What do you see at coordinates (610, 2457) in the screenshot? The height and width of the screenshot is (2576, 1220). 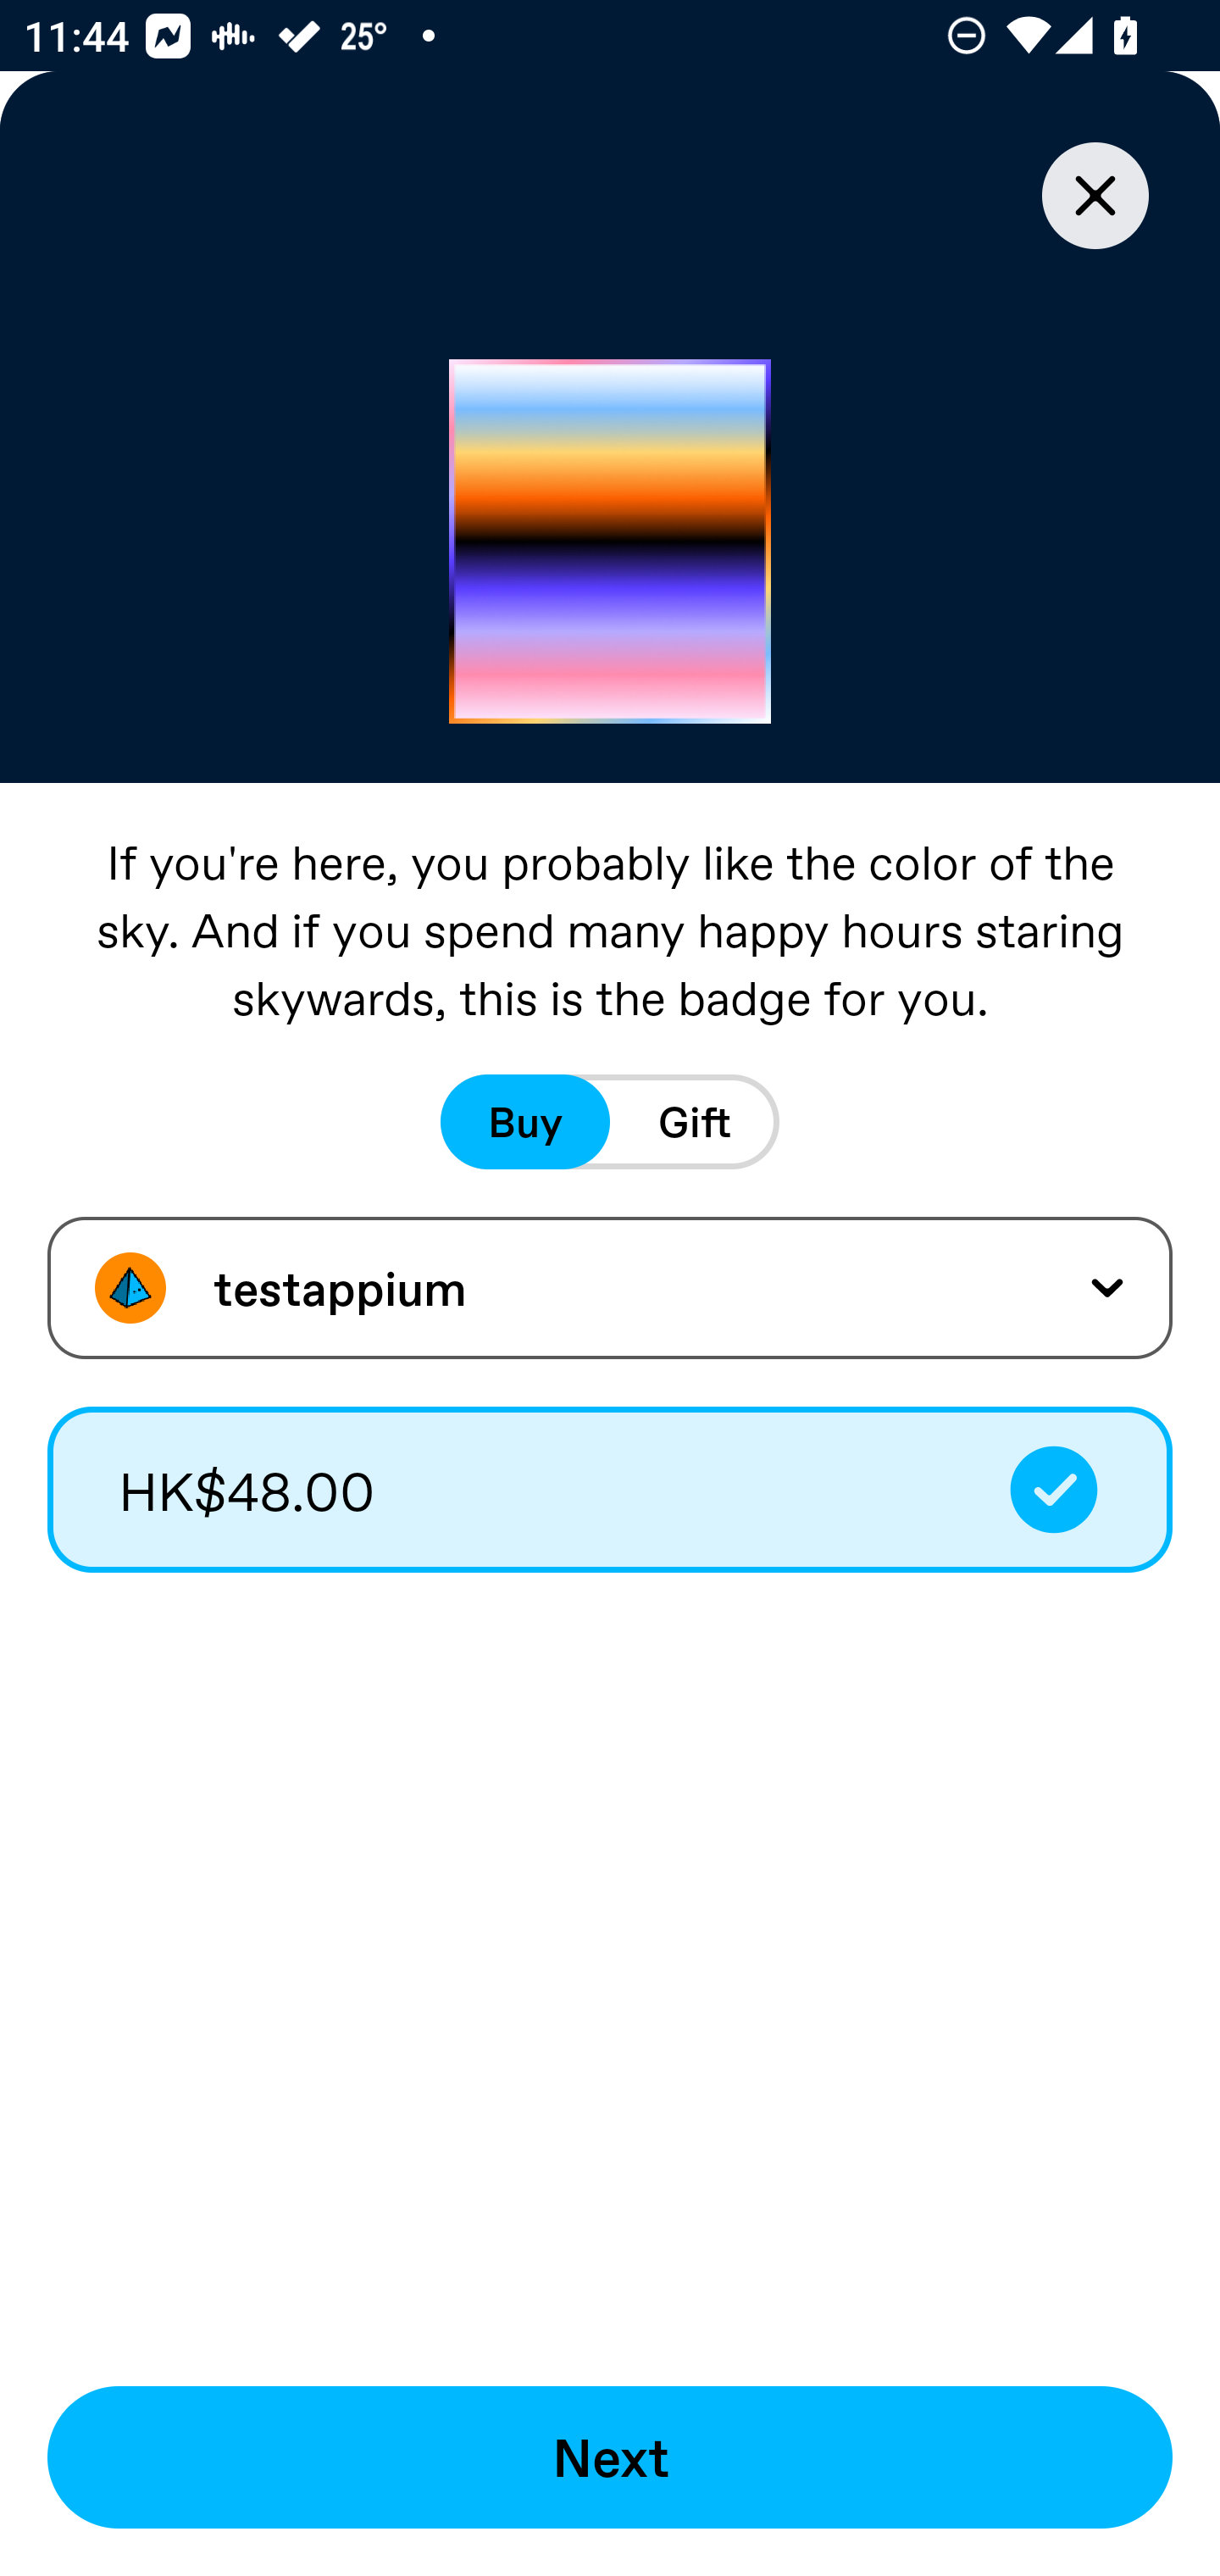 I see `Next` at bounding box center [610, 2457].